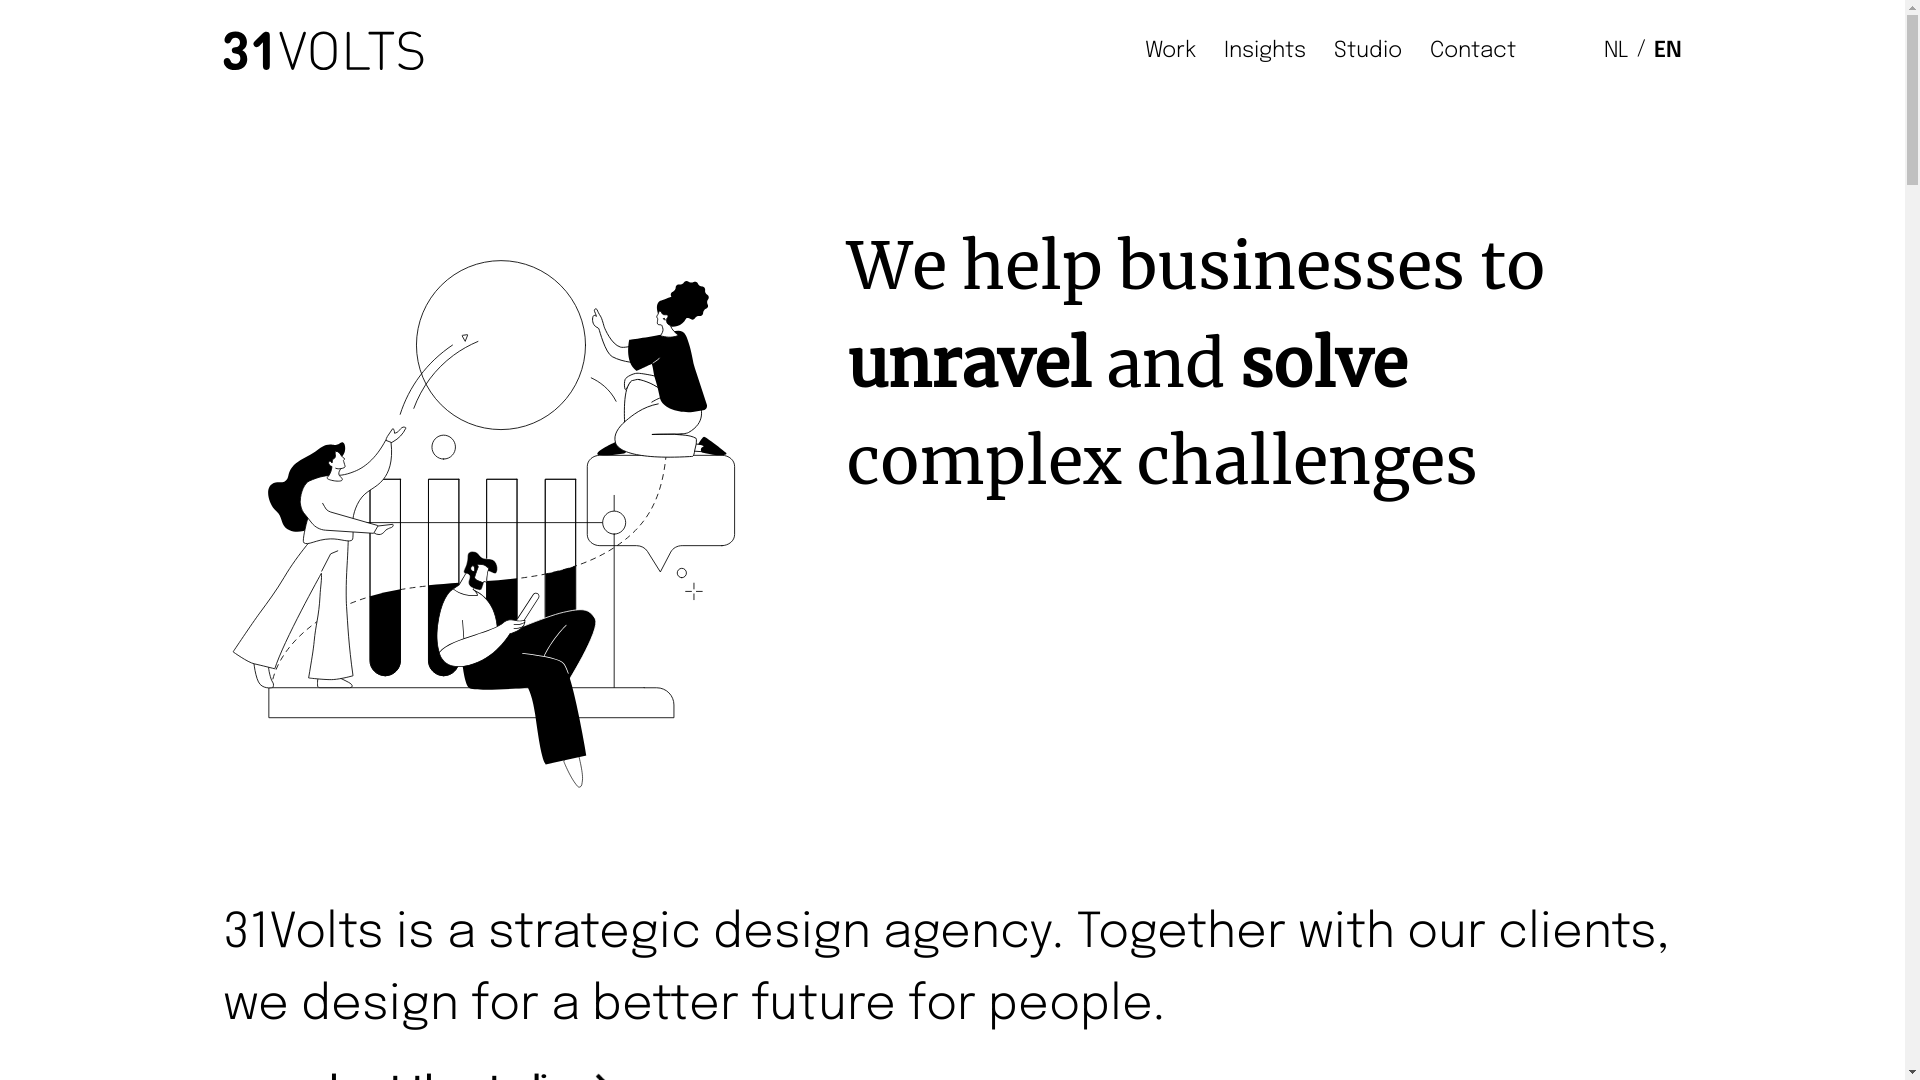  Describe the element at coordinates (1616, 50) in the screenshot. I see `NL` at that location.